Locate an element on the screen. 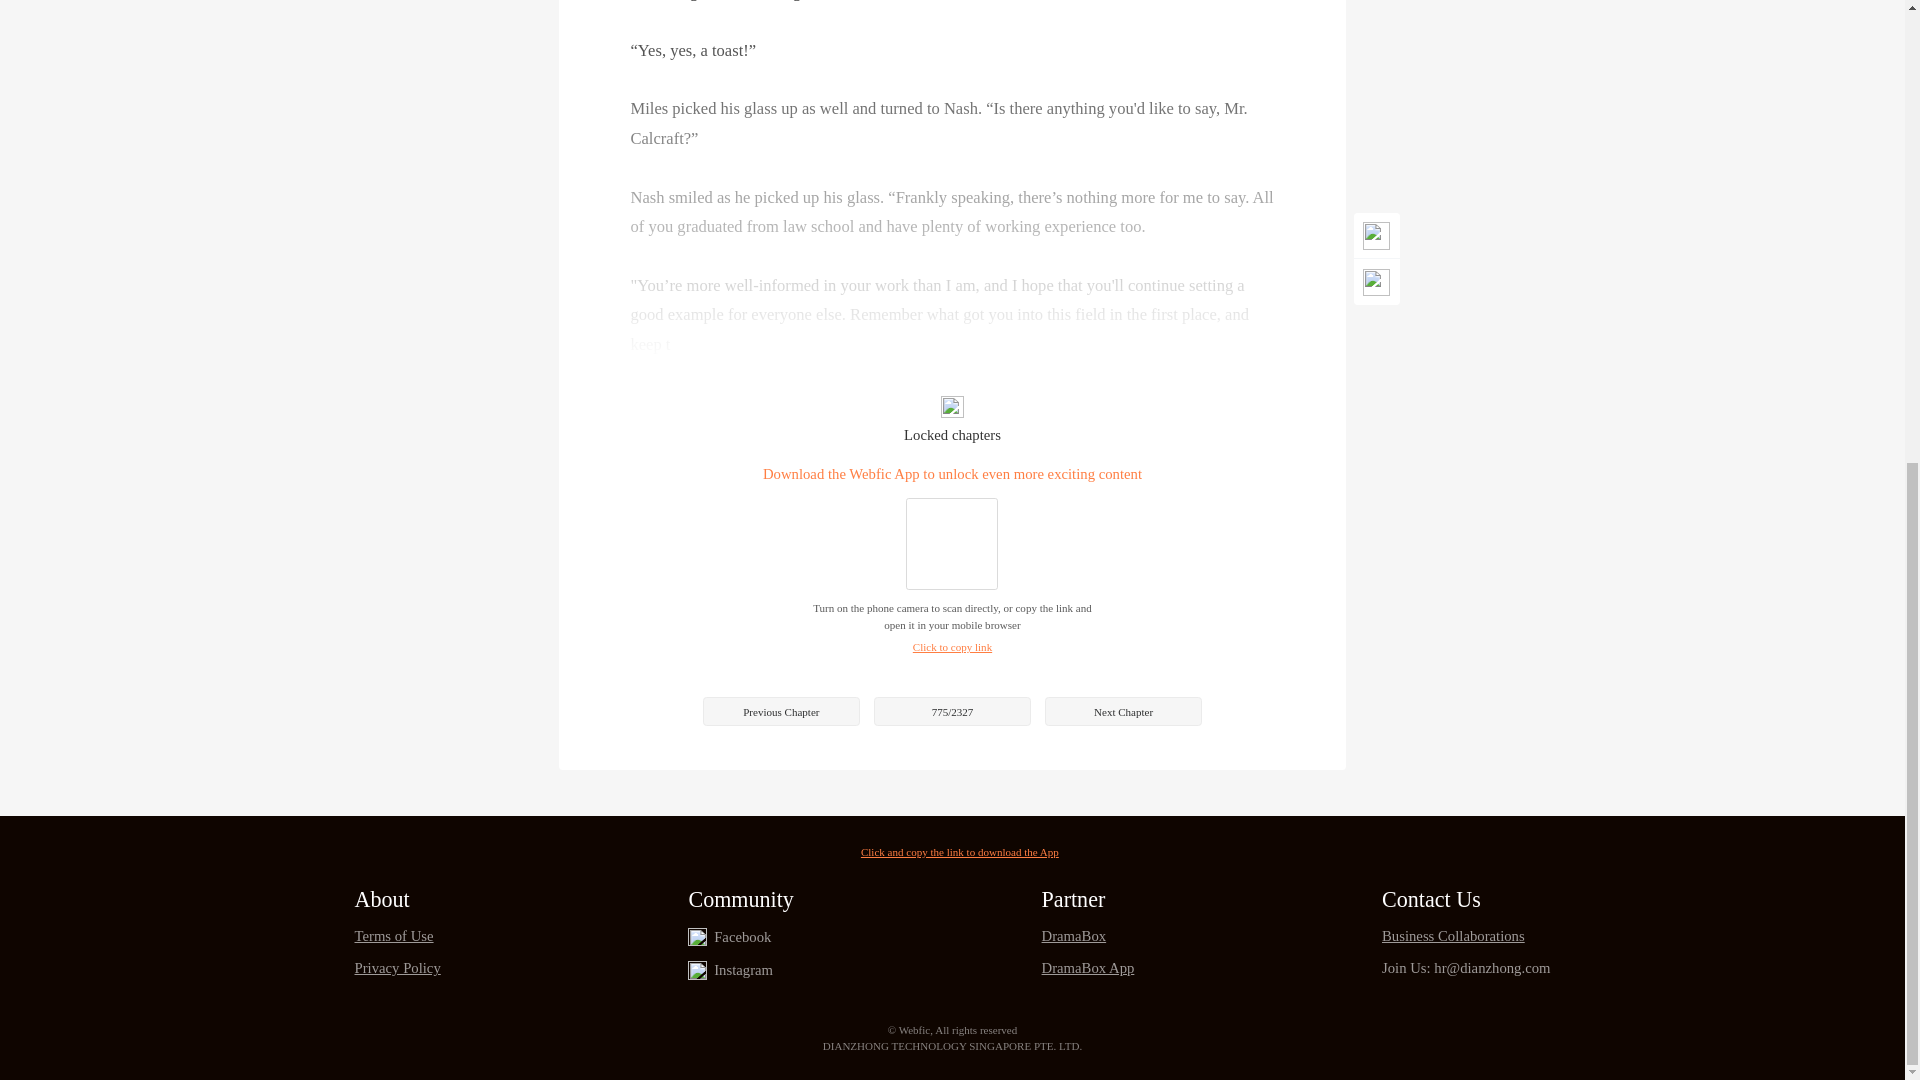 The height and width of the screenshot is (1080, 1920). Privacy Policy is located at coordinates (396, 968).